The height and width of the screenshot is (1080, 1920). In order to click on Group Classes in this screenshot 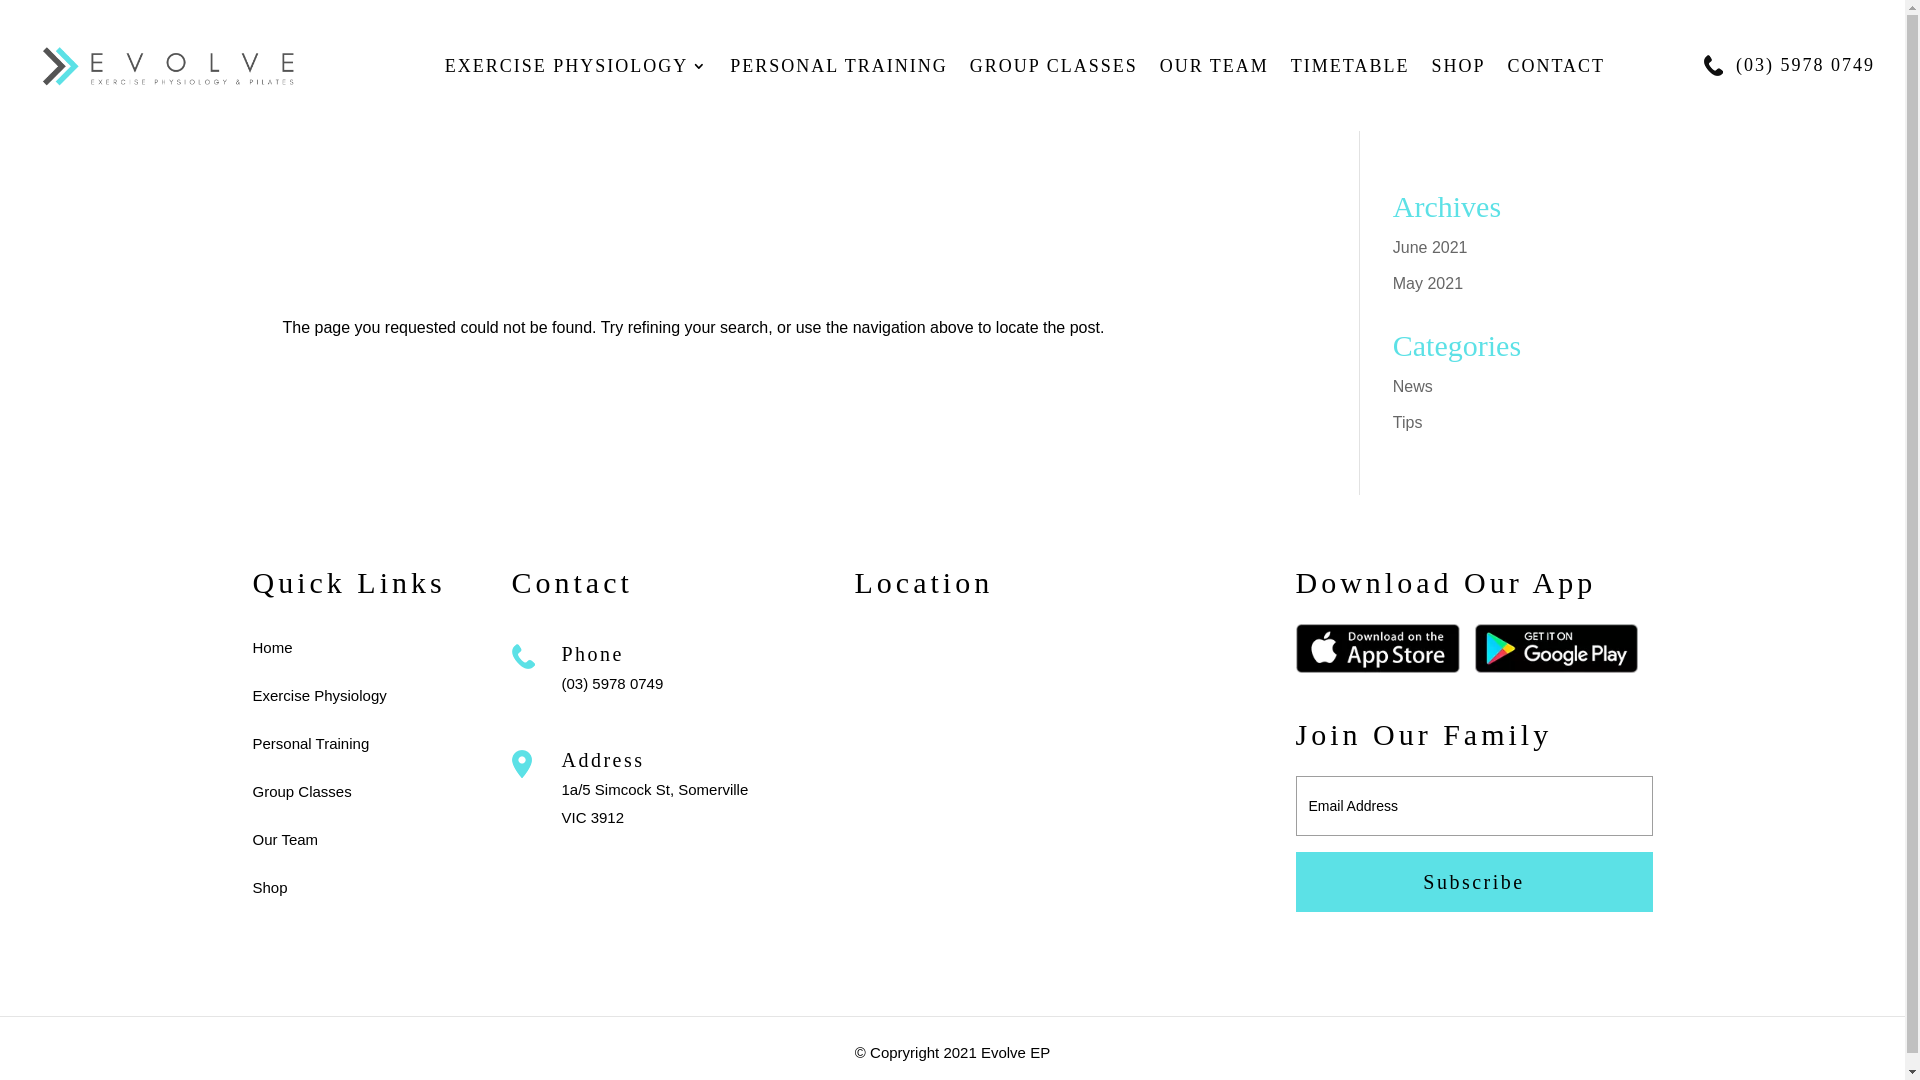, I will do `click(302, 792)`.